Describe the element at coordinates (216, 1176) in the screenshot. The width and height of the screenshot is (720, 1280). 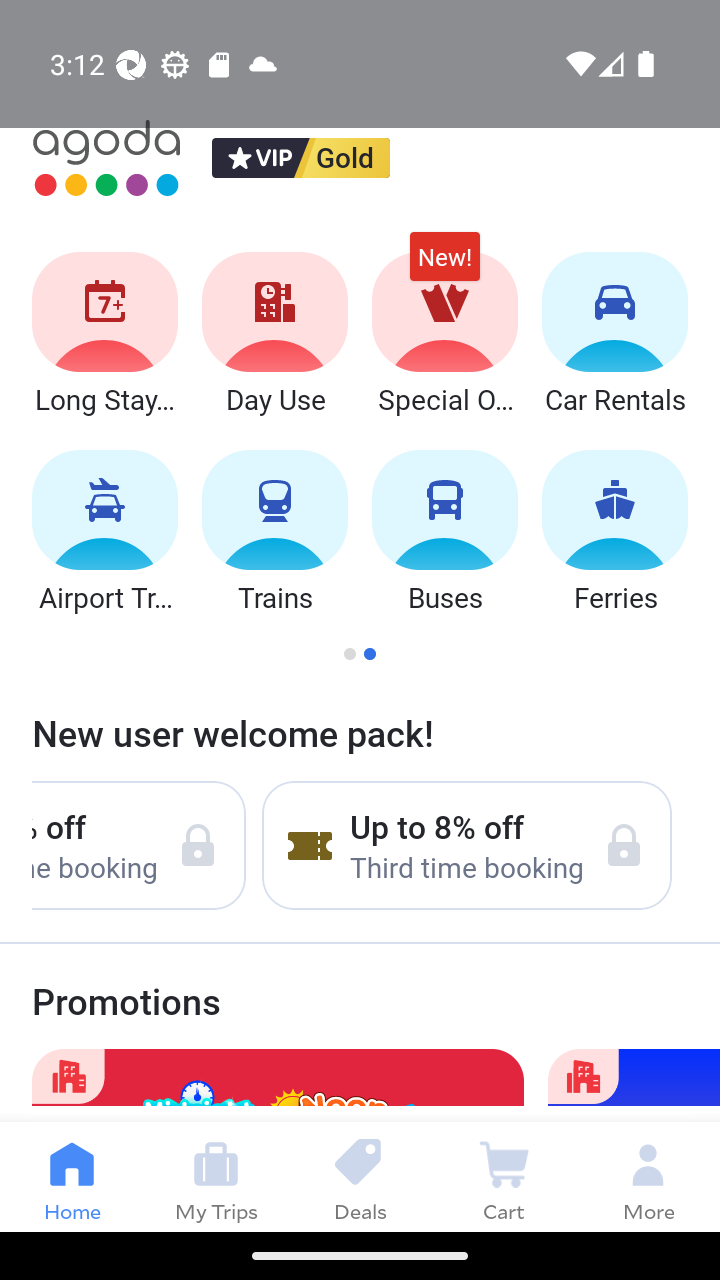
I see `My Trips` at that location.